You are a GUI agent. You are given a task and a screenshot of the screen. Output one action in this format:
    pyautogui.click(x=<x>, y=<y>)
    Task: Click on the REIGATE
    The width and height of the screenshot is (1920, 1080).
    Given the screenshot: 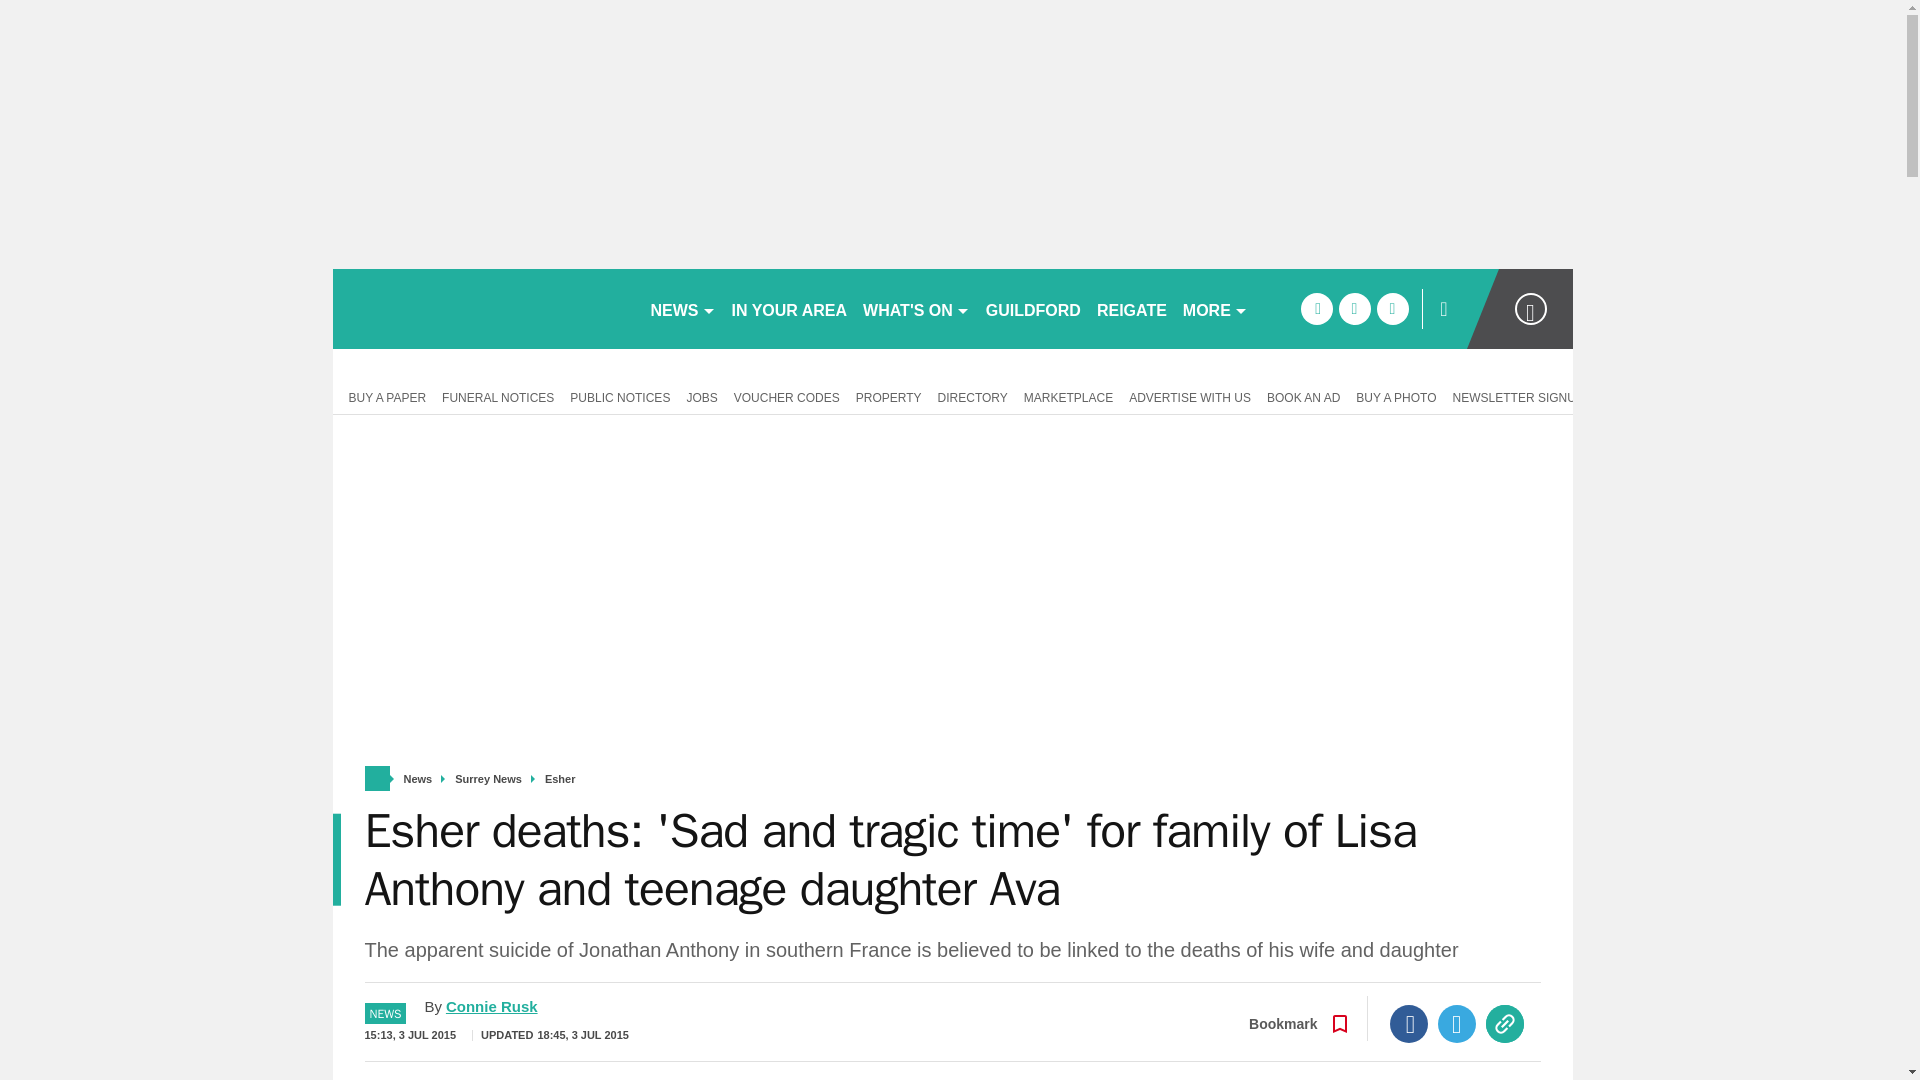 What is the action you would take?
    pyautogui.click(x=1132, y=308)
    